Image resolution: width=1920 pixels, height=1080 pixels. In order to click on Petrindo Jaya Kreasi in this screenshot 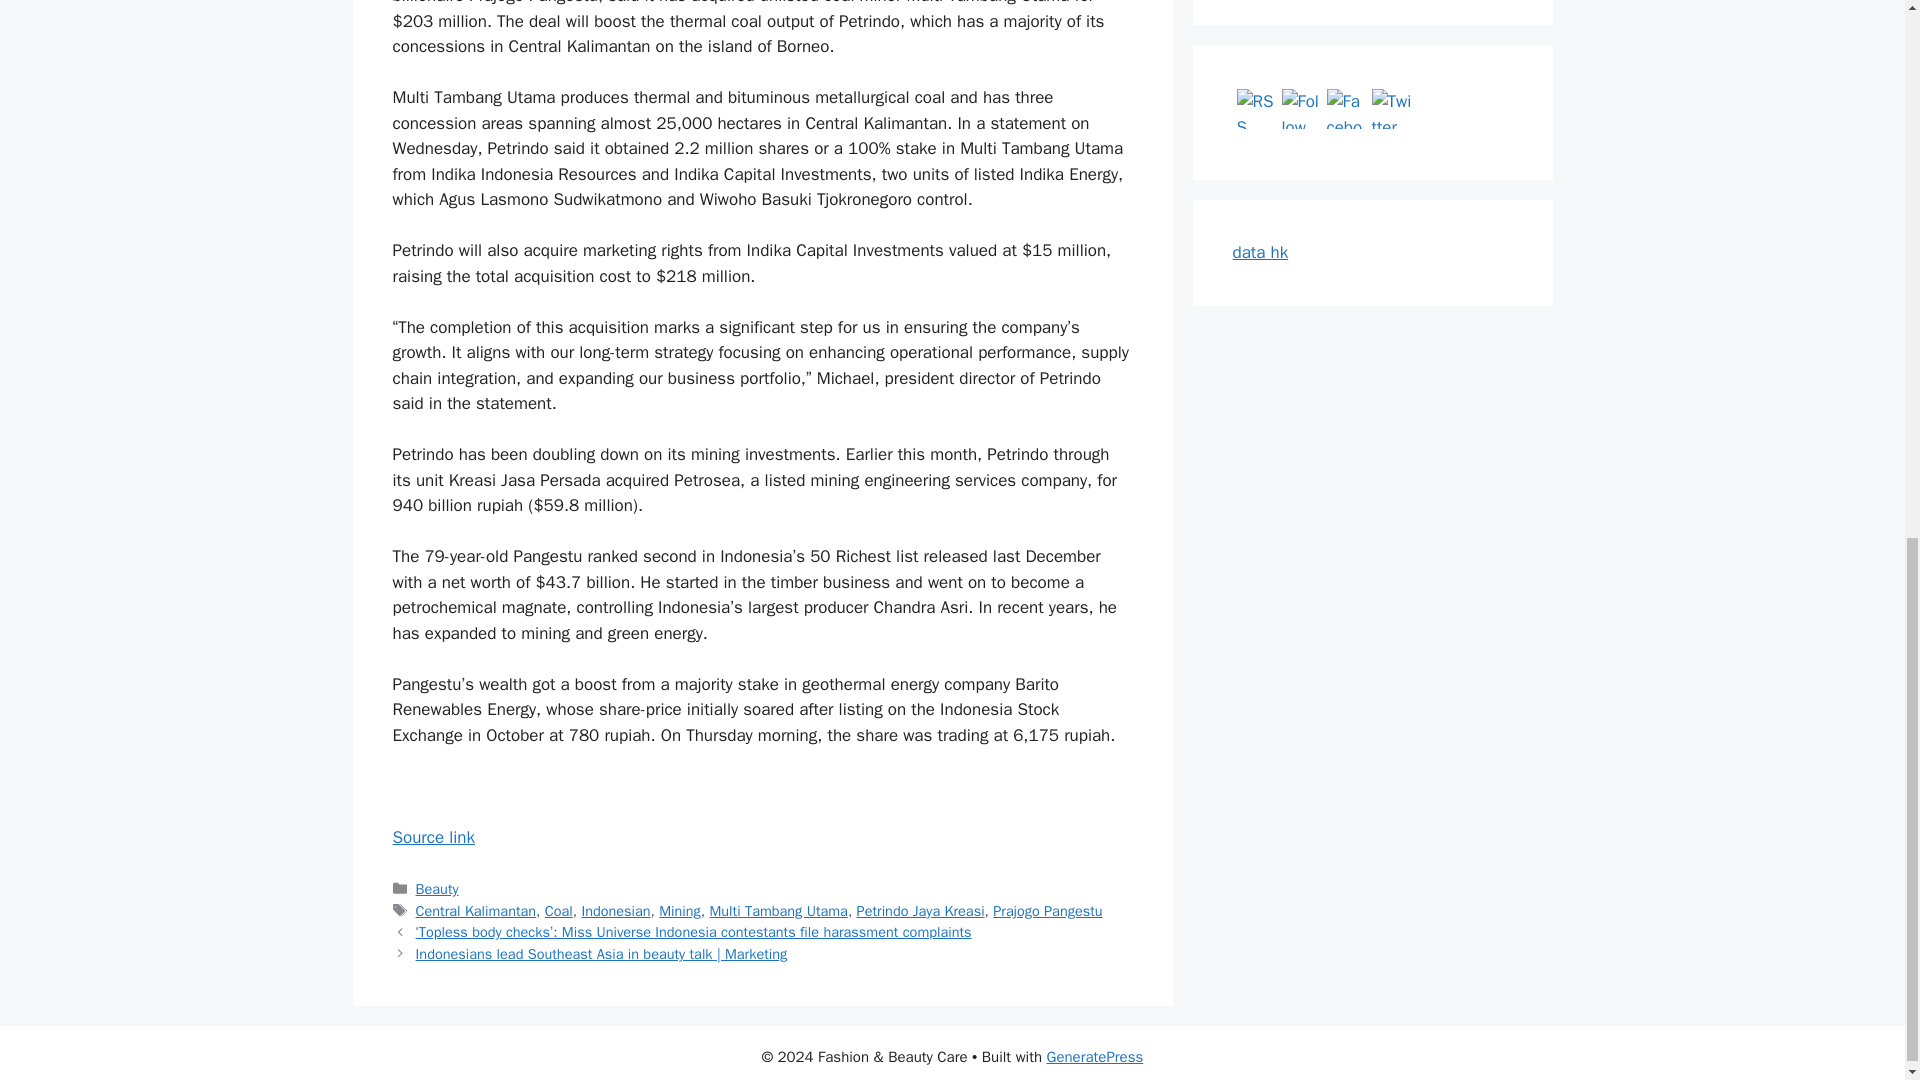, I will do `click(920, 910)`.